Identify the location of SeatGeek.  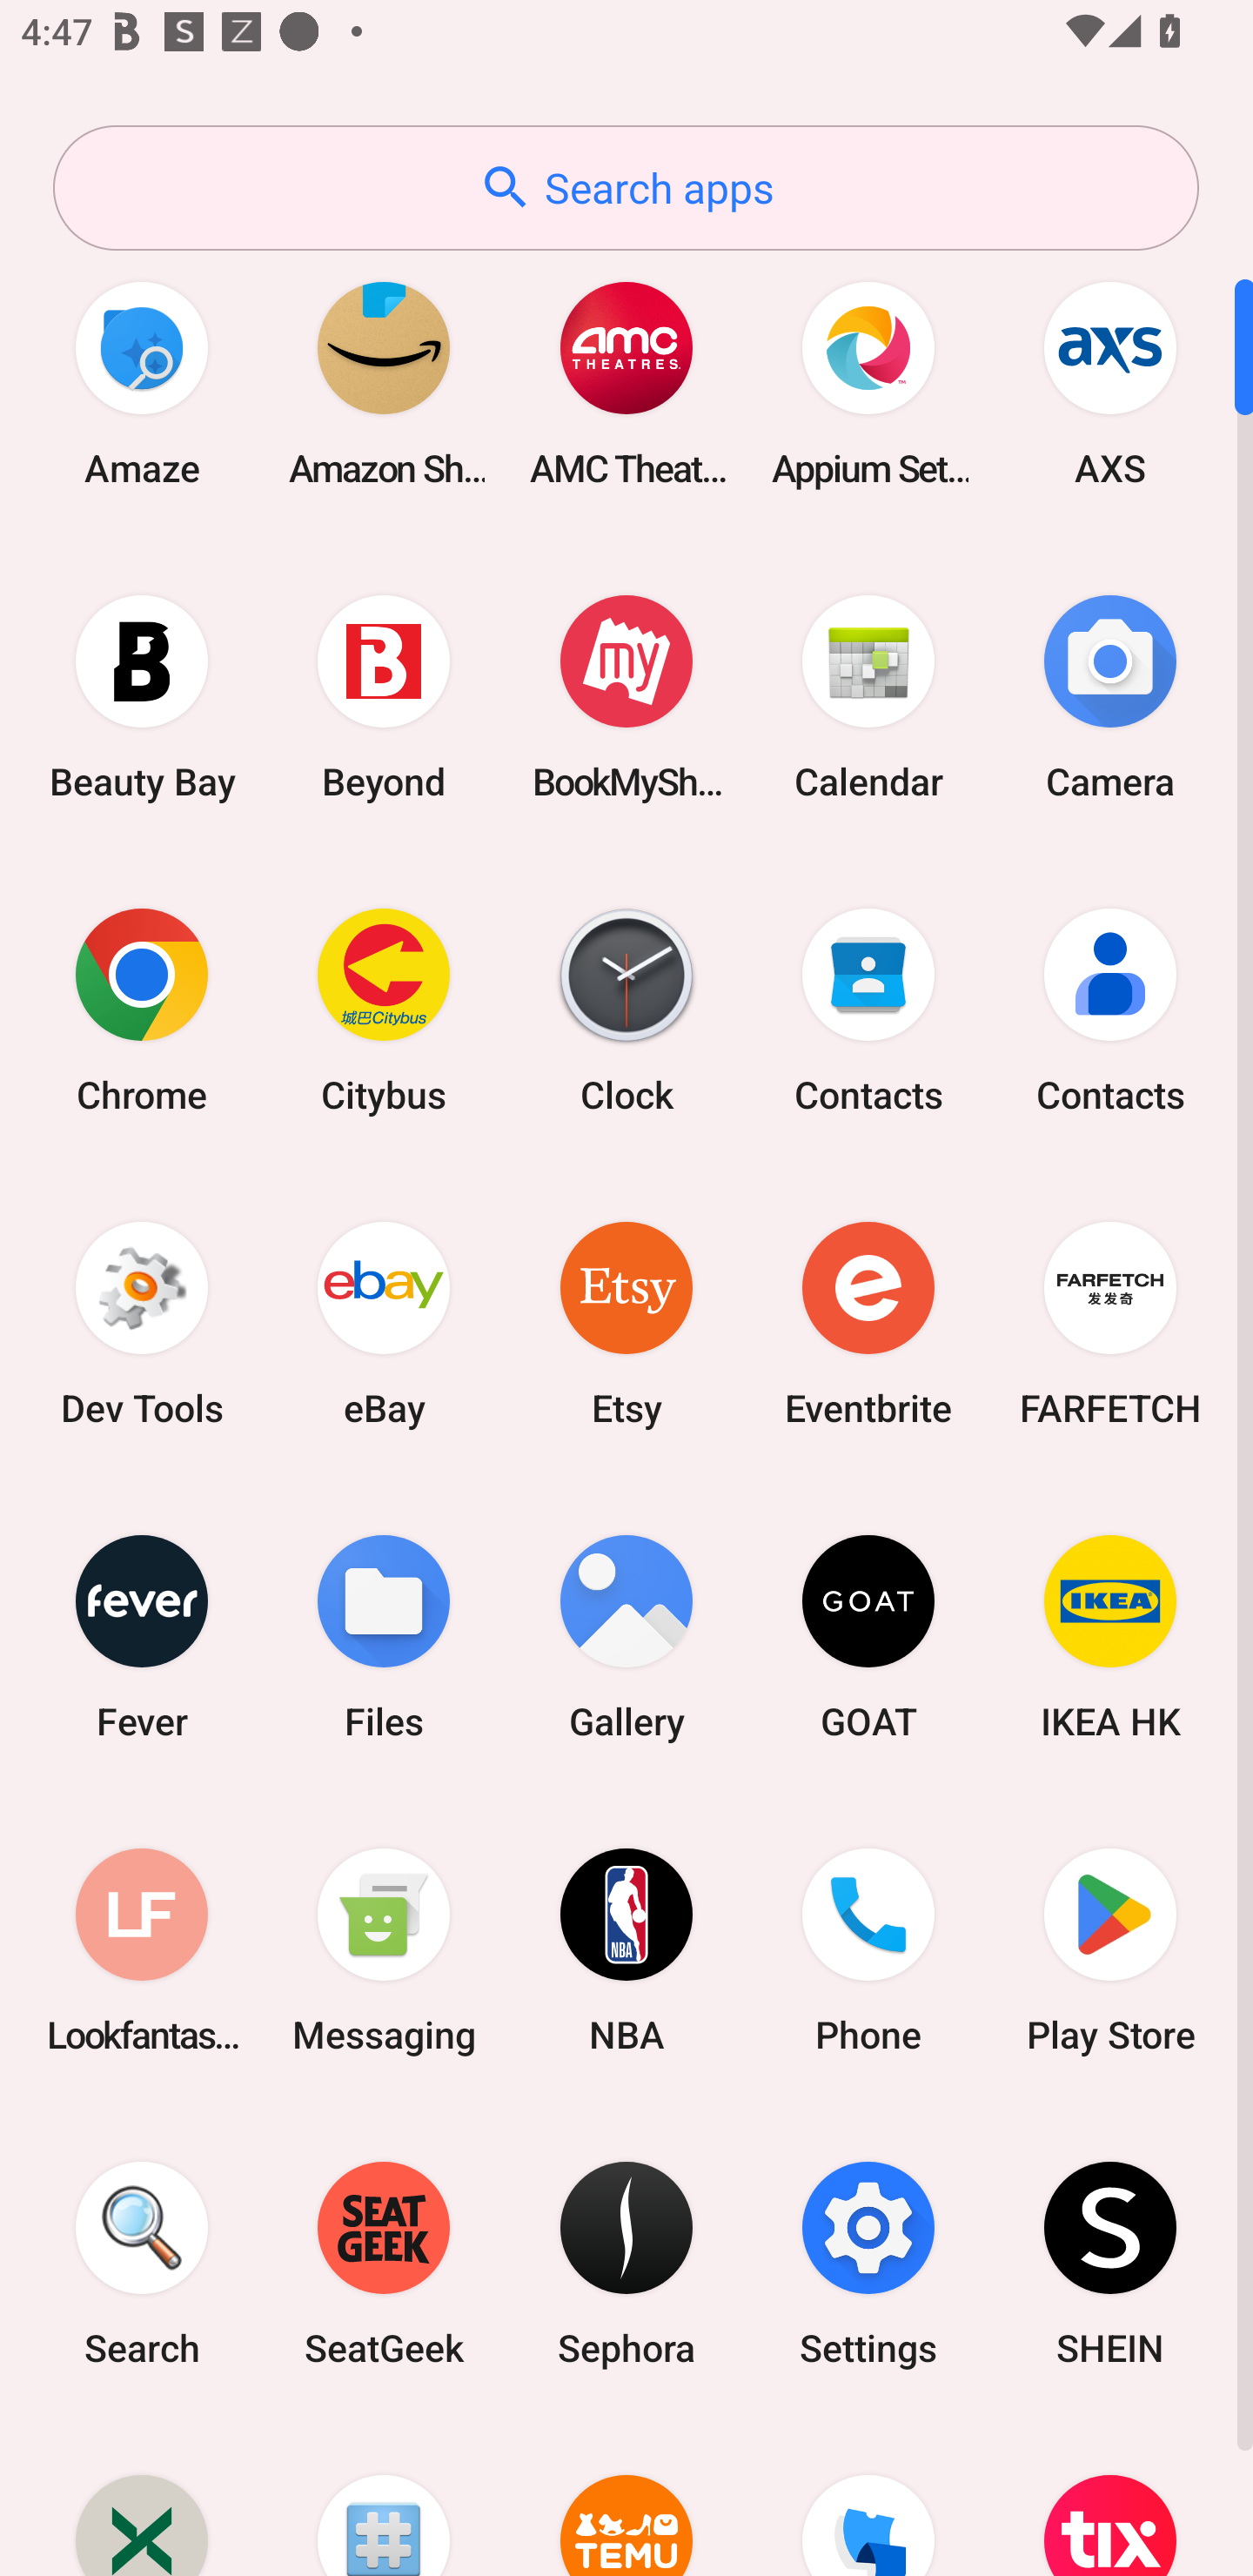
(384, 2264).